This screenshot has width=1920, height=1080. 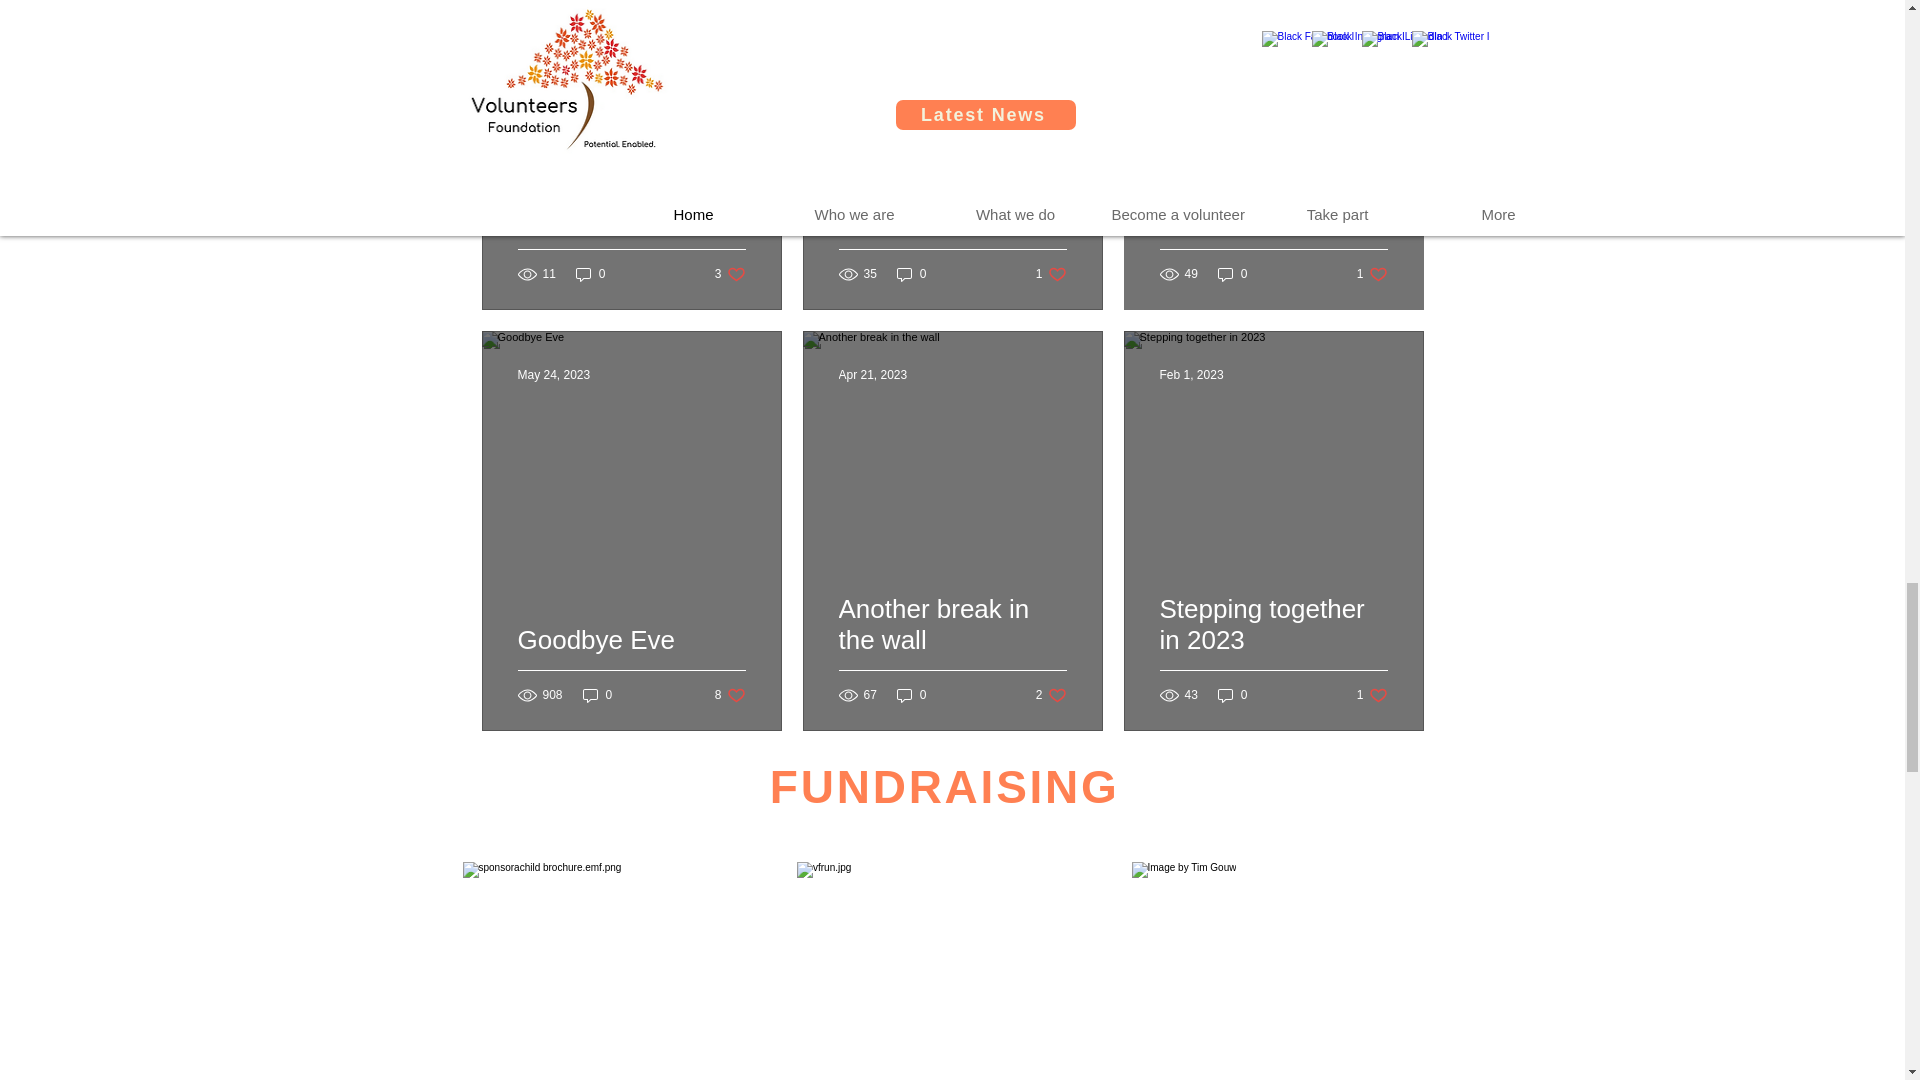 I want to click on Feb 1, 2023, so click(x=1052, y=272).